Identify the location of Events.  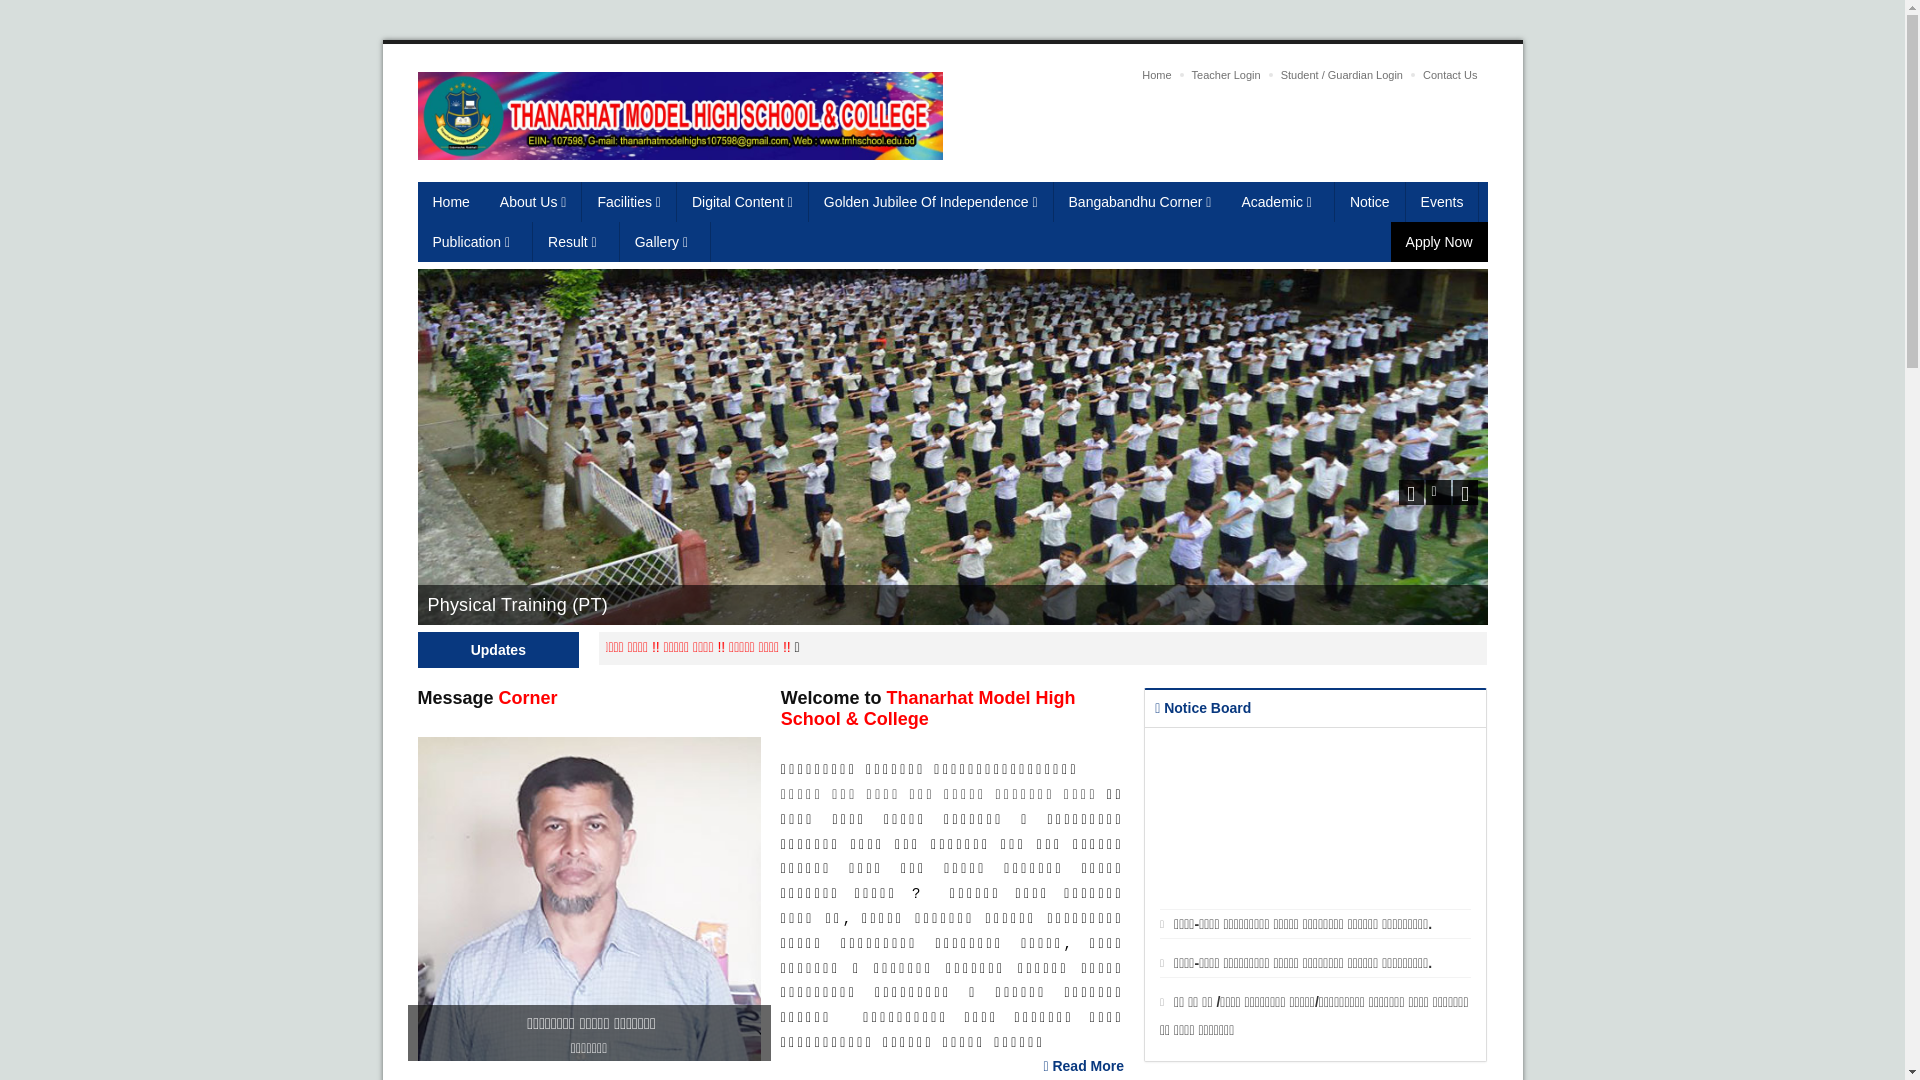
(1443, 202).